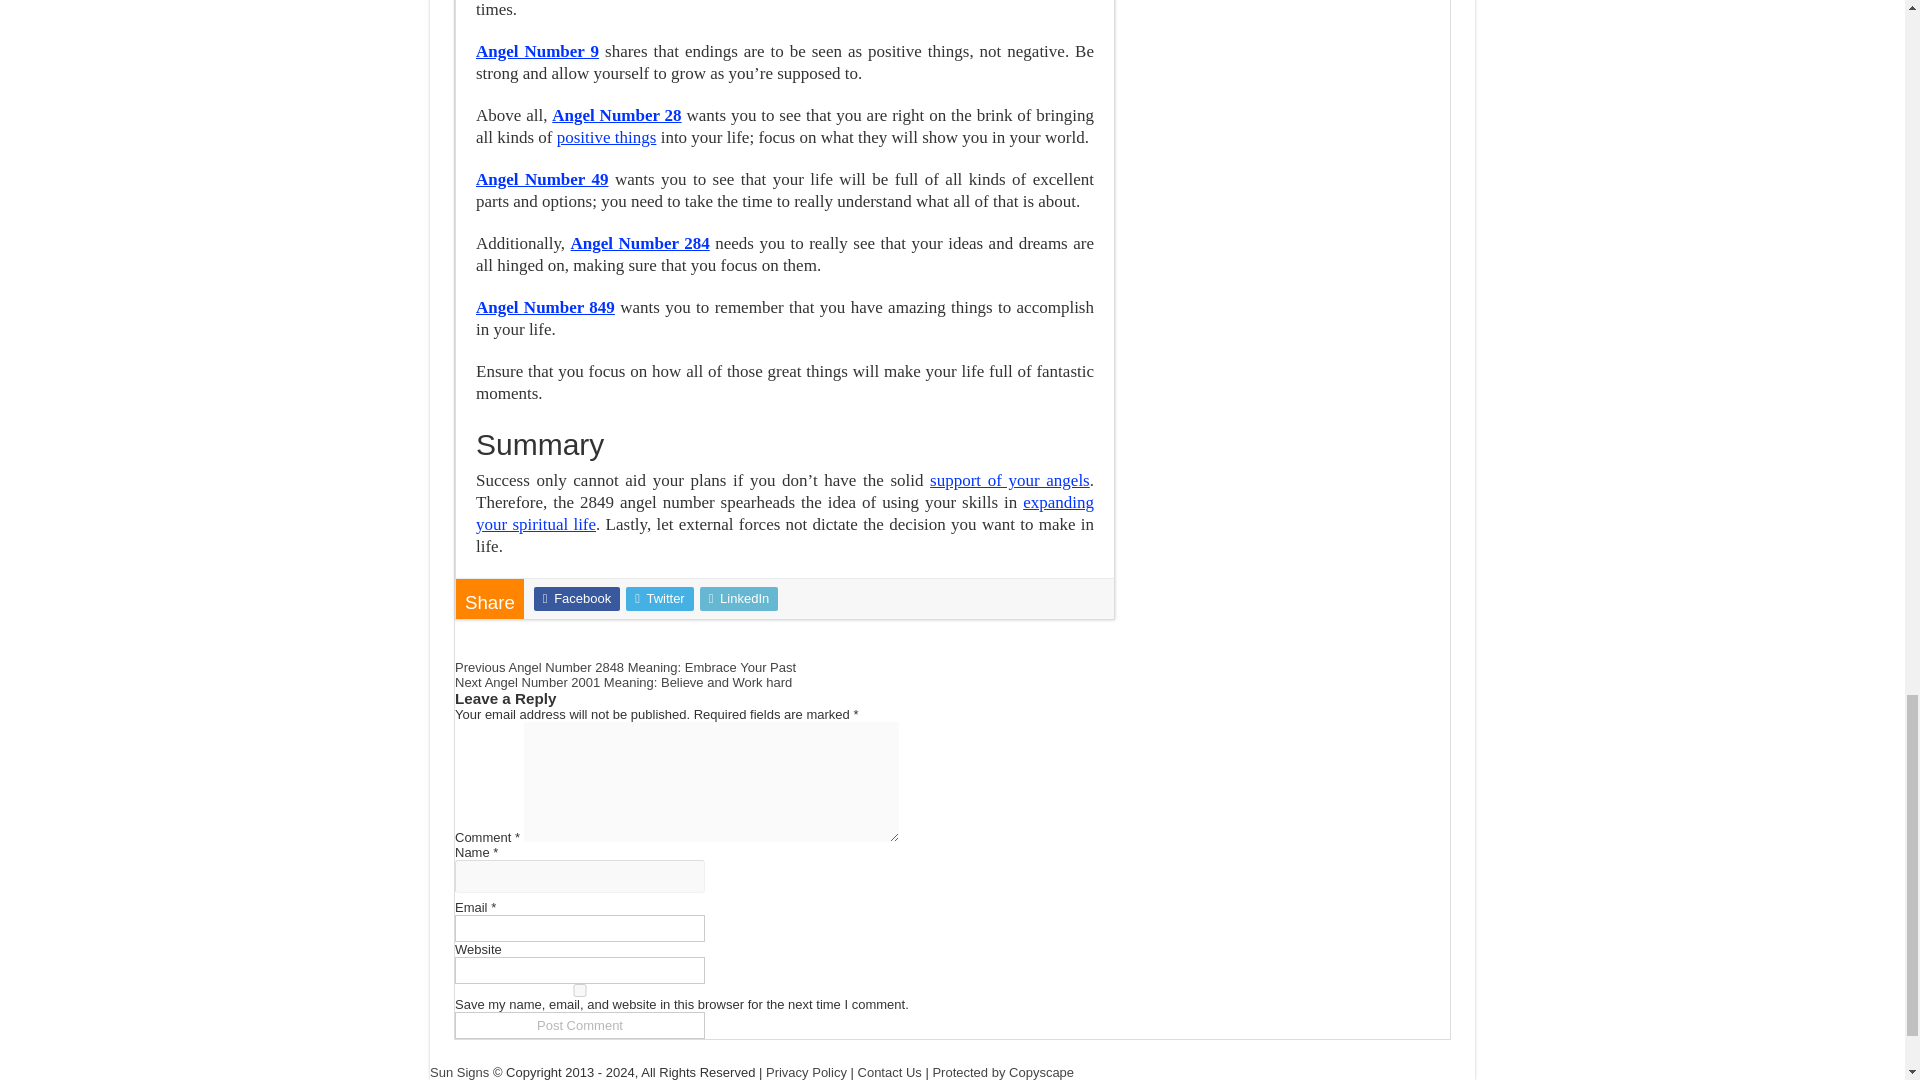 Image resolution: width=1920 pixels, height=1080 pixels. What do you see at coordinates (545, 308) in the screenshot?
I see `Angel Number 849` at bounding box center [545, 308].